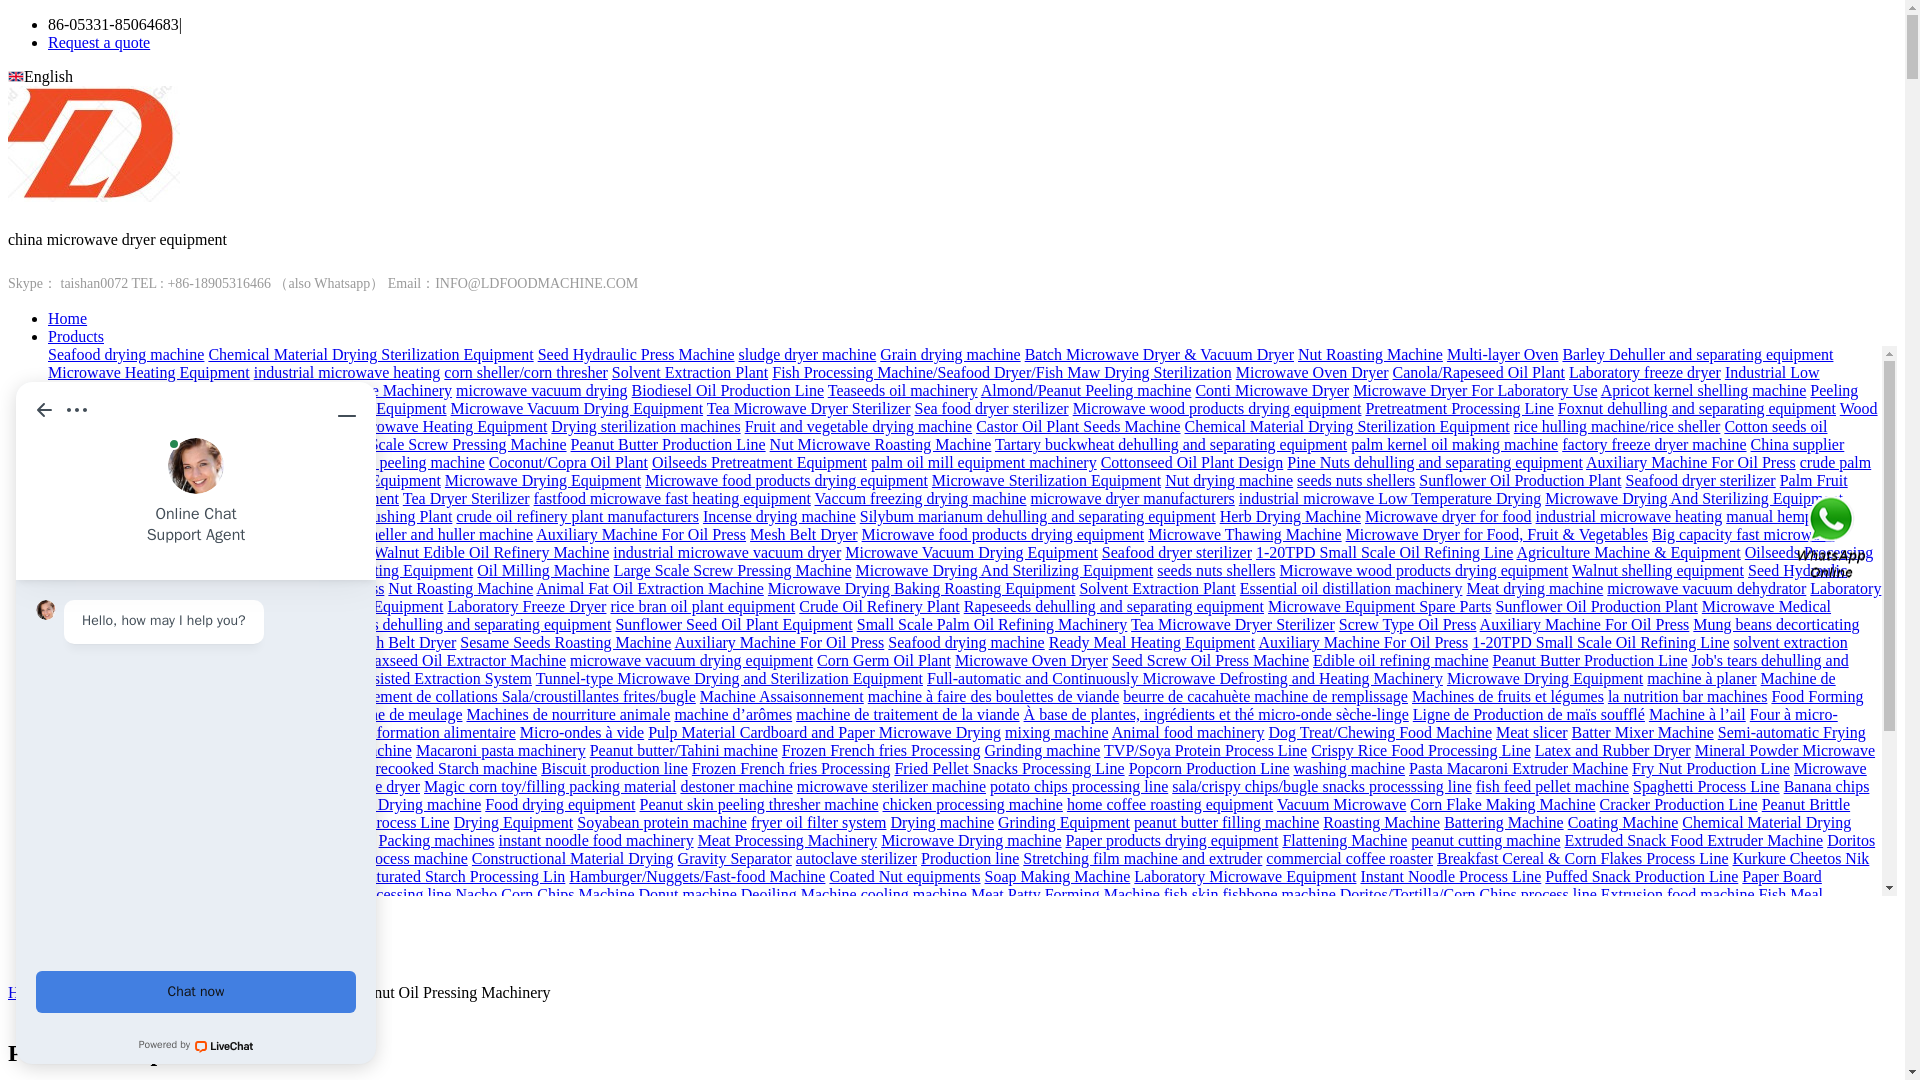  Describe the element at coordinates (1272, 390) in the screenshot. I see `Conti Microwave Dryer` at that location.